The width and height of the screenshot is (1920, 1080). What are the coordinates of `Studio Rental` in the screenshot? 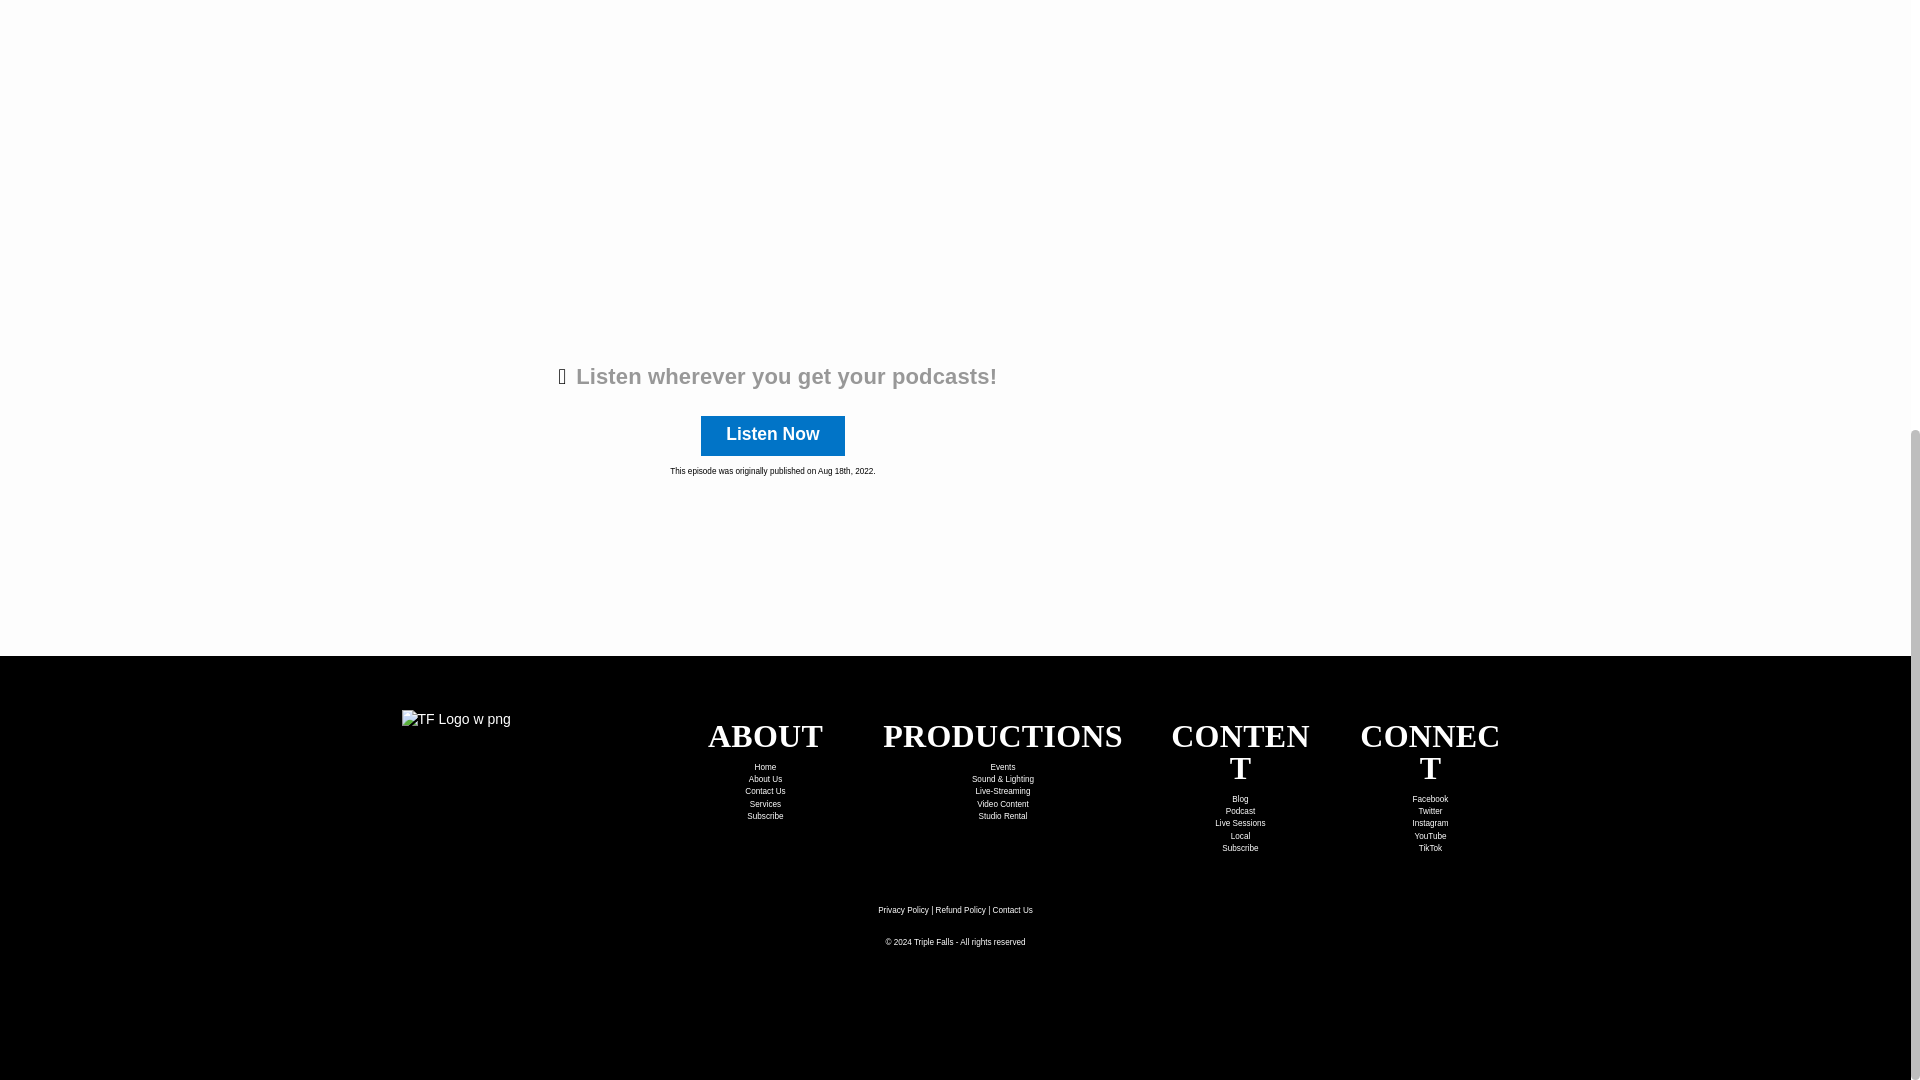 It's located at (1002, 816).